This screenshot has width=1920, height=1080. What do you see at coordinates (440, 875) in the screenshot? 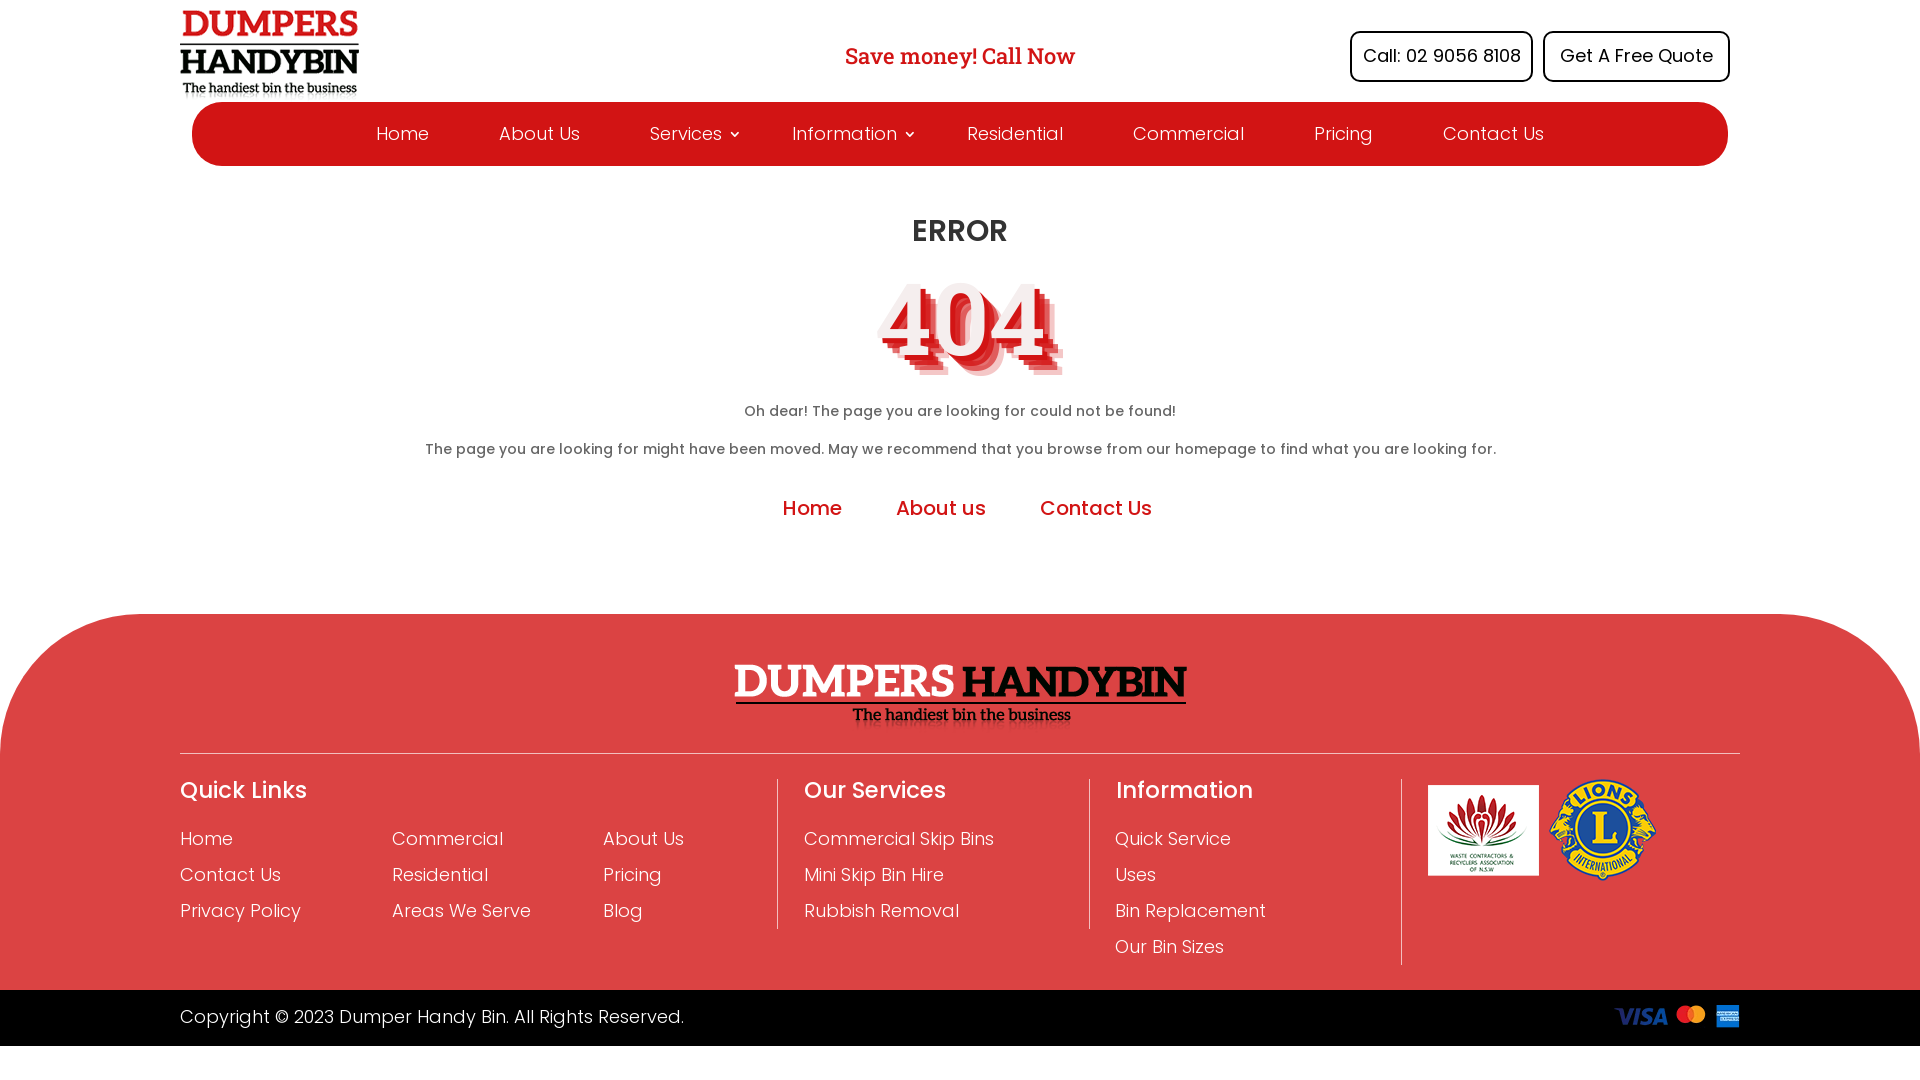
I see `Residential` at bounding box center [440, 875].